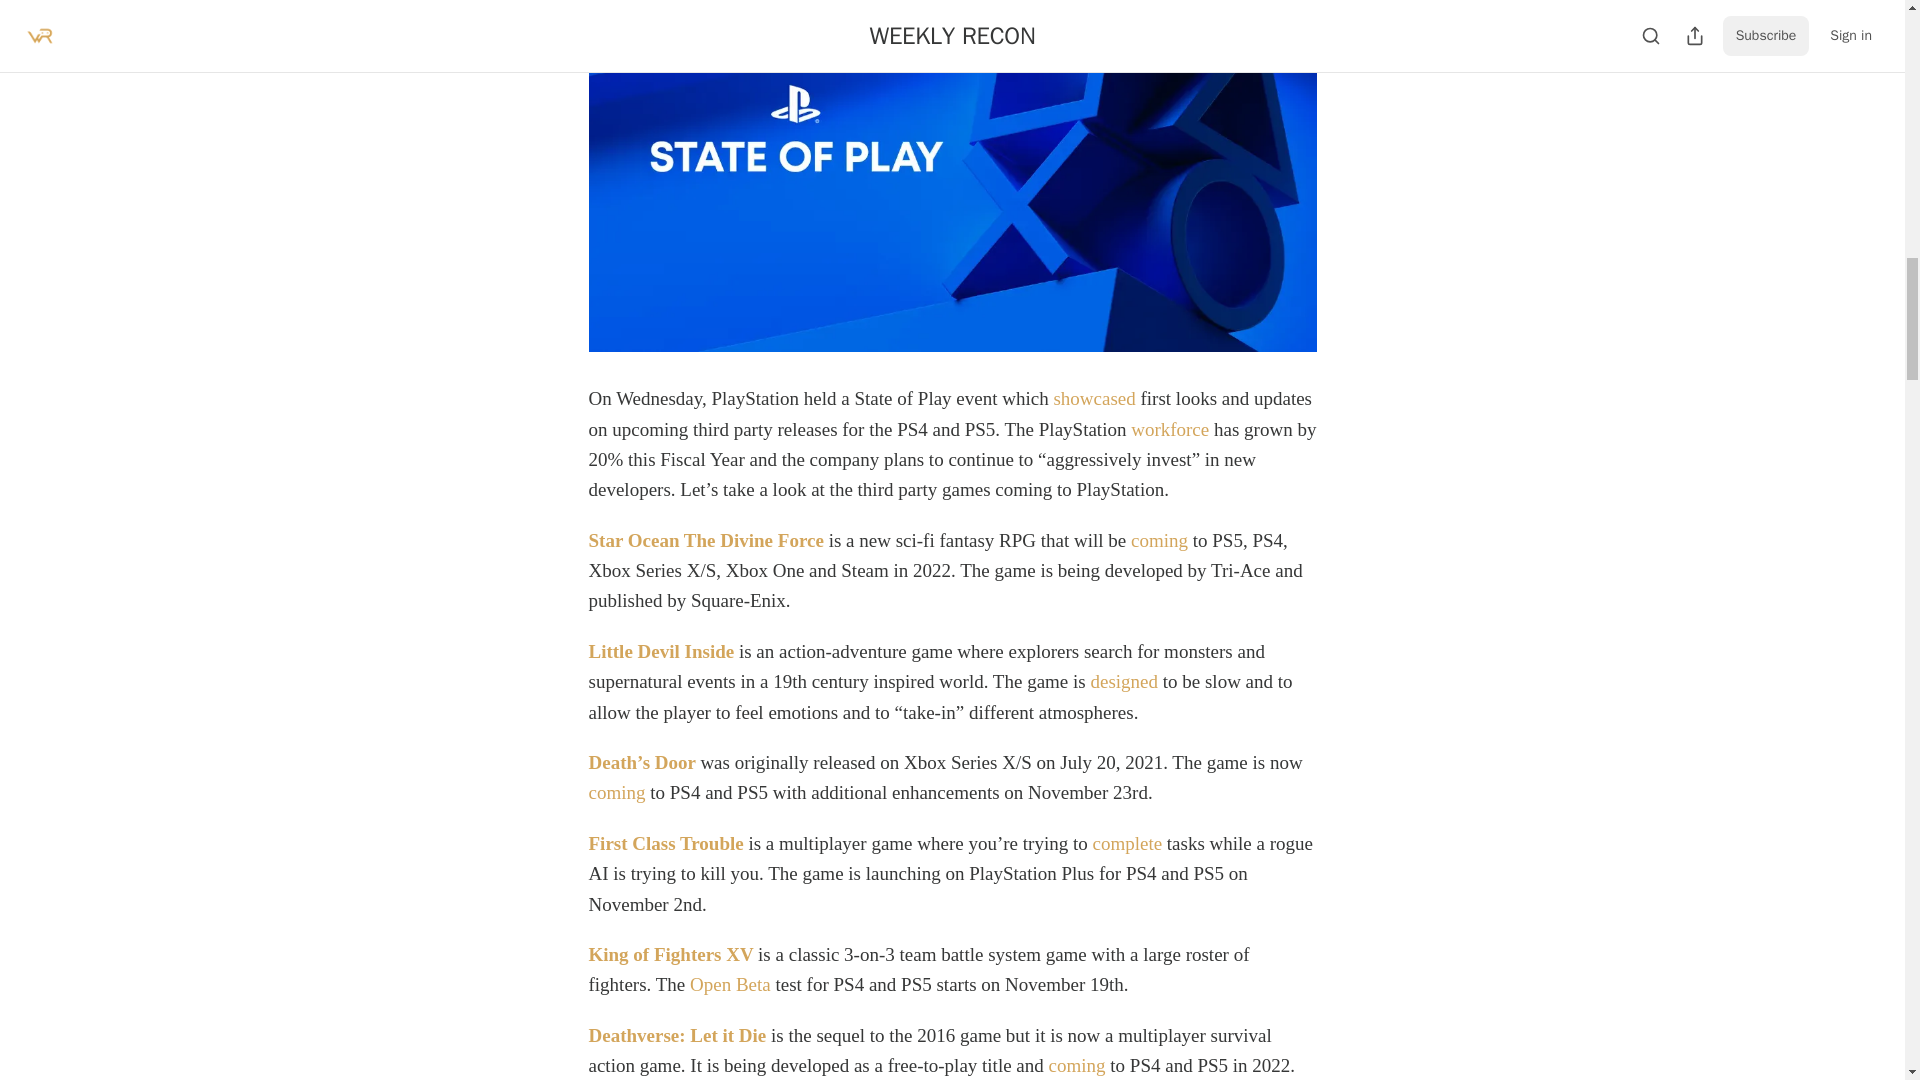 The image size is (1920, 1080). What do you see at coordinates (660, 652) in the screenshot?
I see `Little Devil Inside` at bounding box center [660, 652].